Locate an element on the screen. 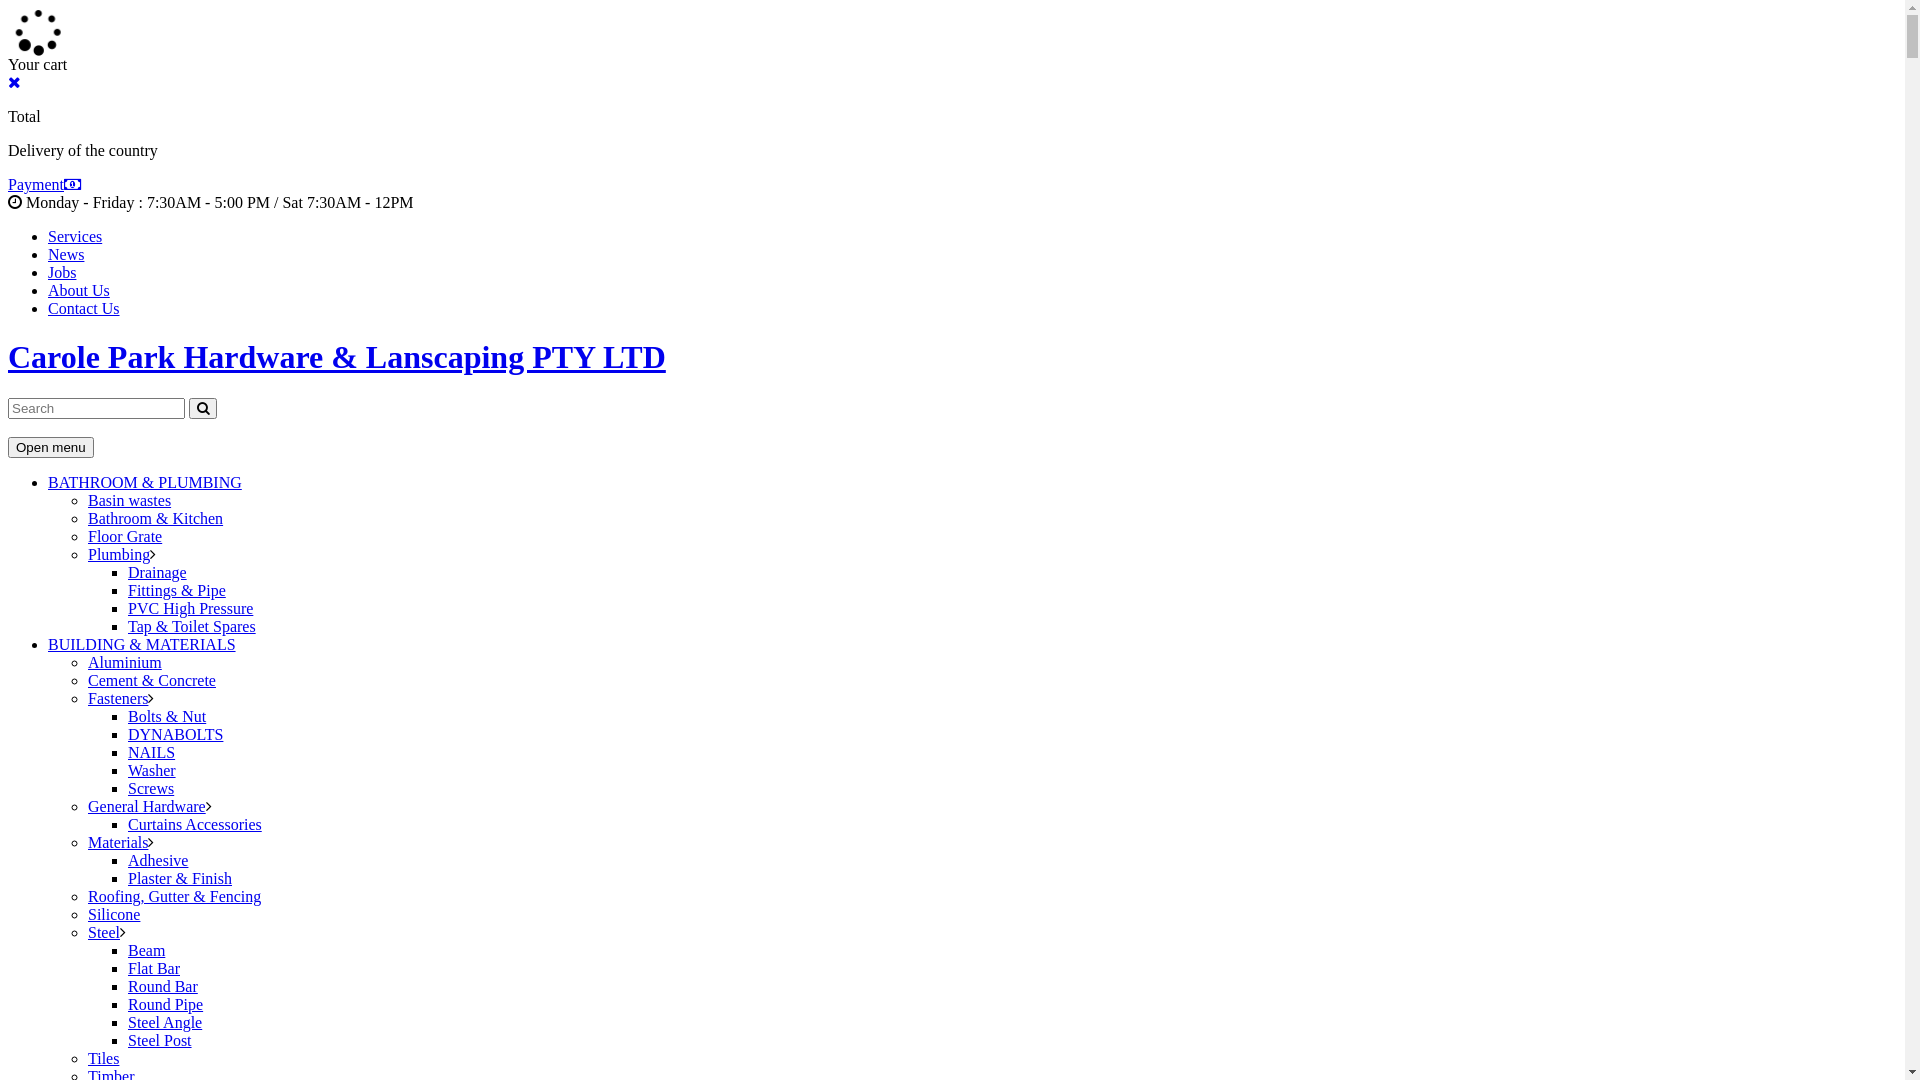 The width and height of the screenshot is (1920, 1080). Steel Post is located at coordinates (160, 1040).